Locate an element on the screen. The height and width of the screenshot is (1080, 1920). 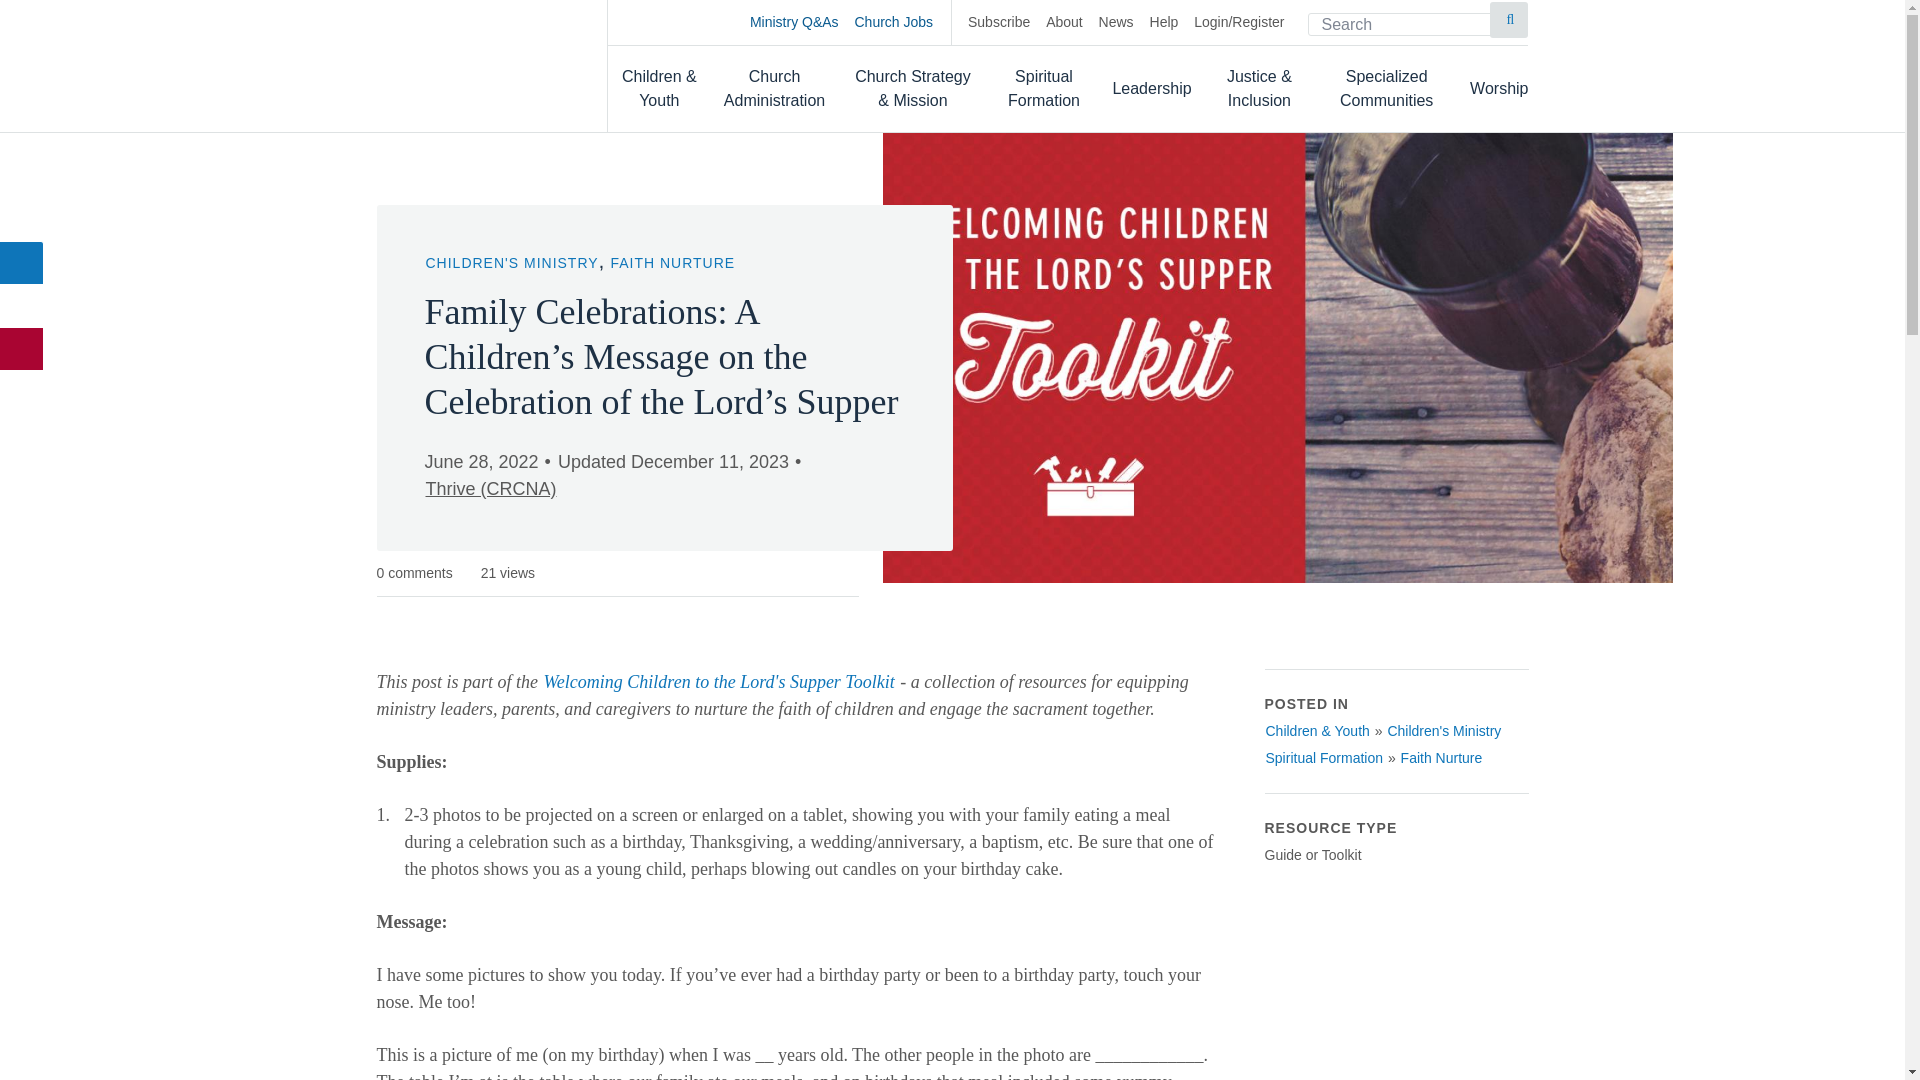
Welcoming Children to the Lord's Supper Toolkit is located at coordinates (720, 682).